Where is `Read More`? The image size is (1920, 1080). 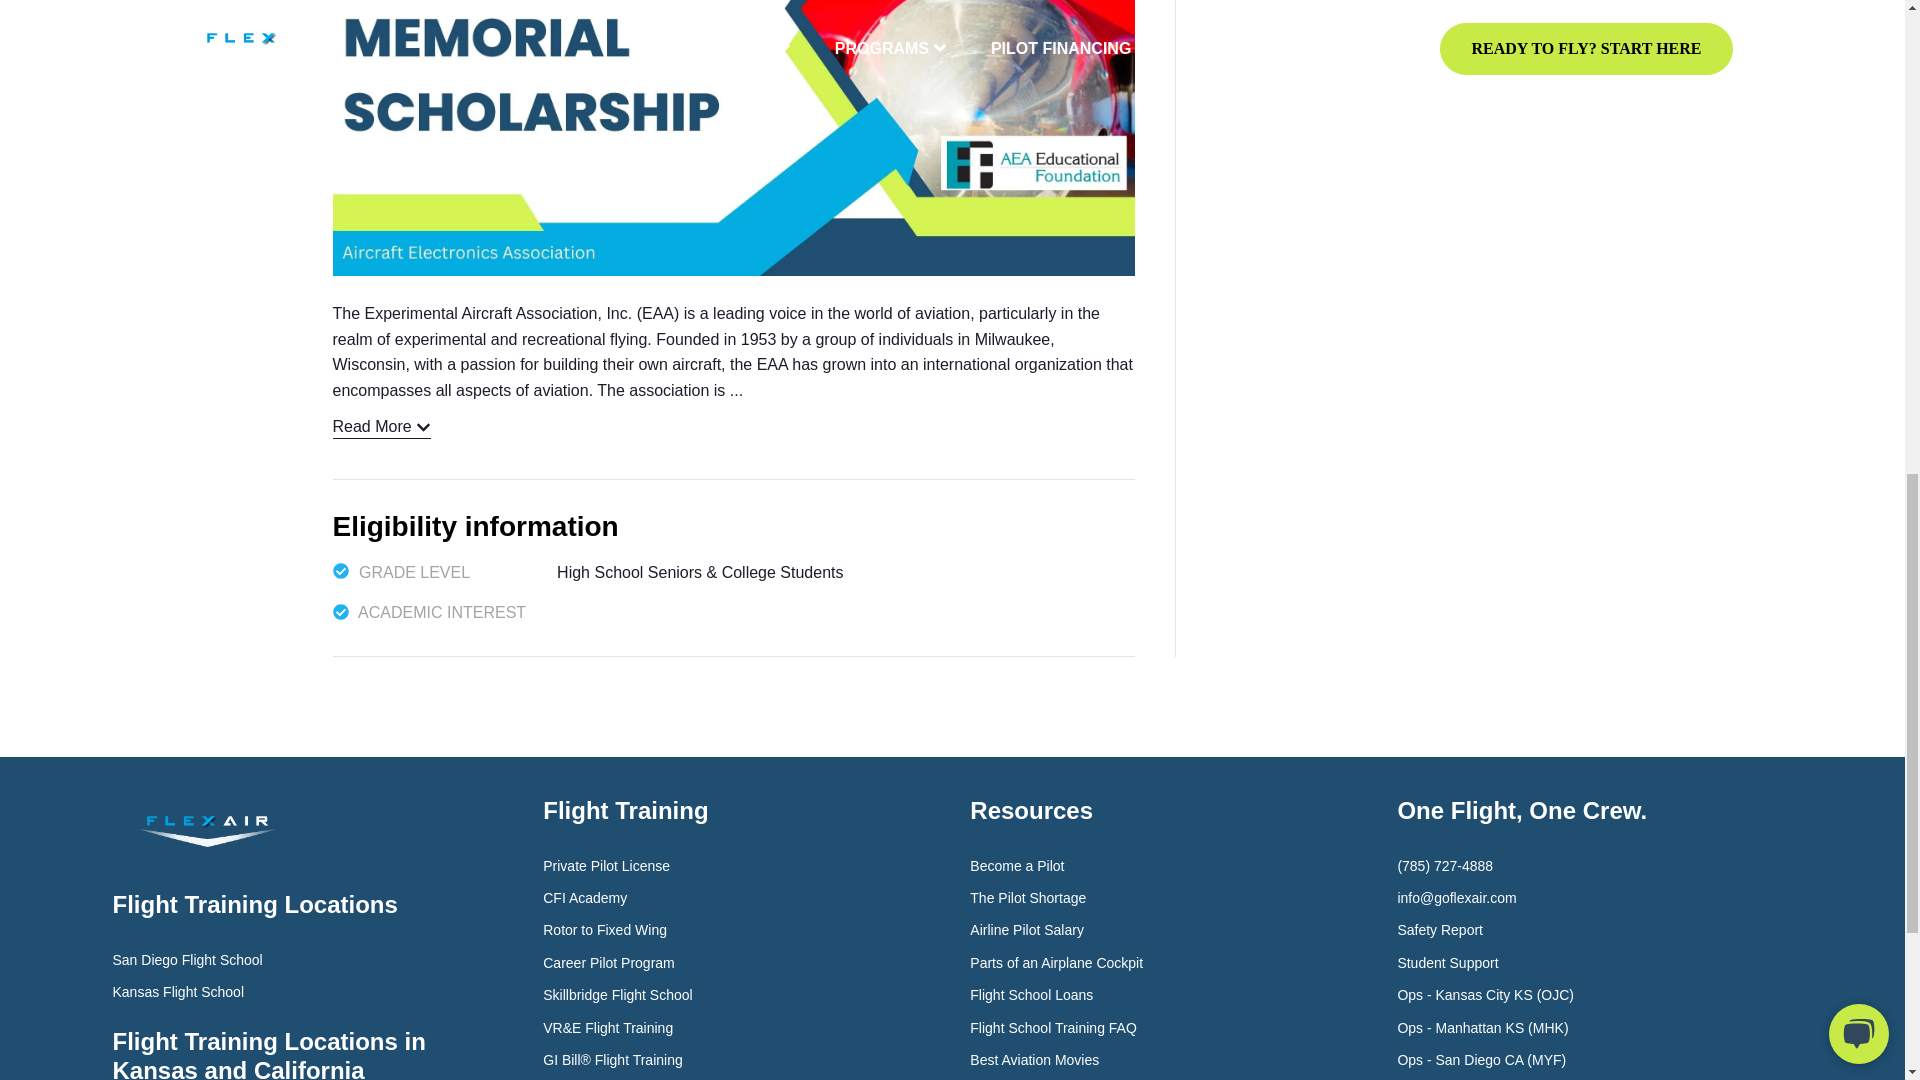
Read More is located at coordinates (381, 426).